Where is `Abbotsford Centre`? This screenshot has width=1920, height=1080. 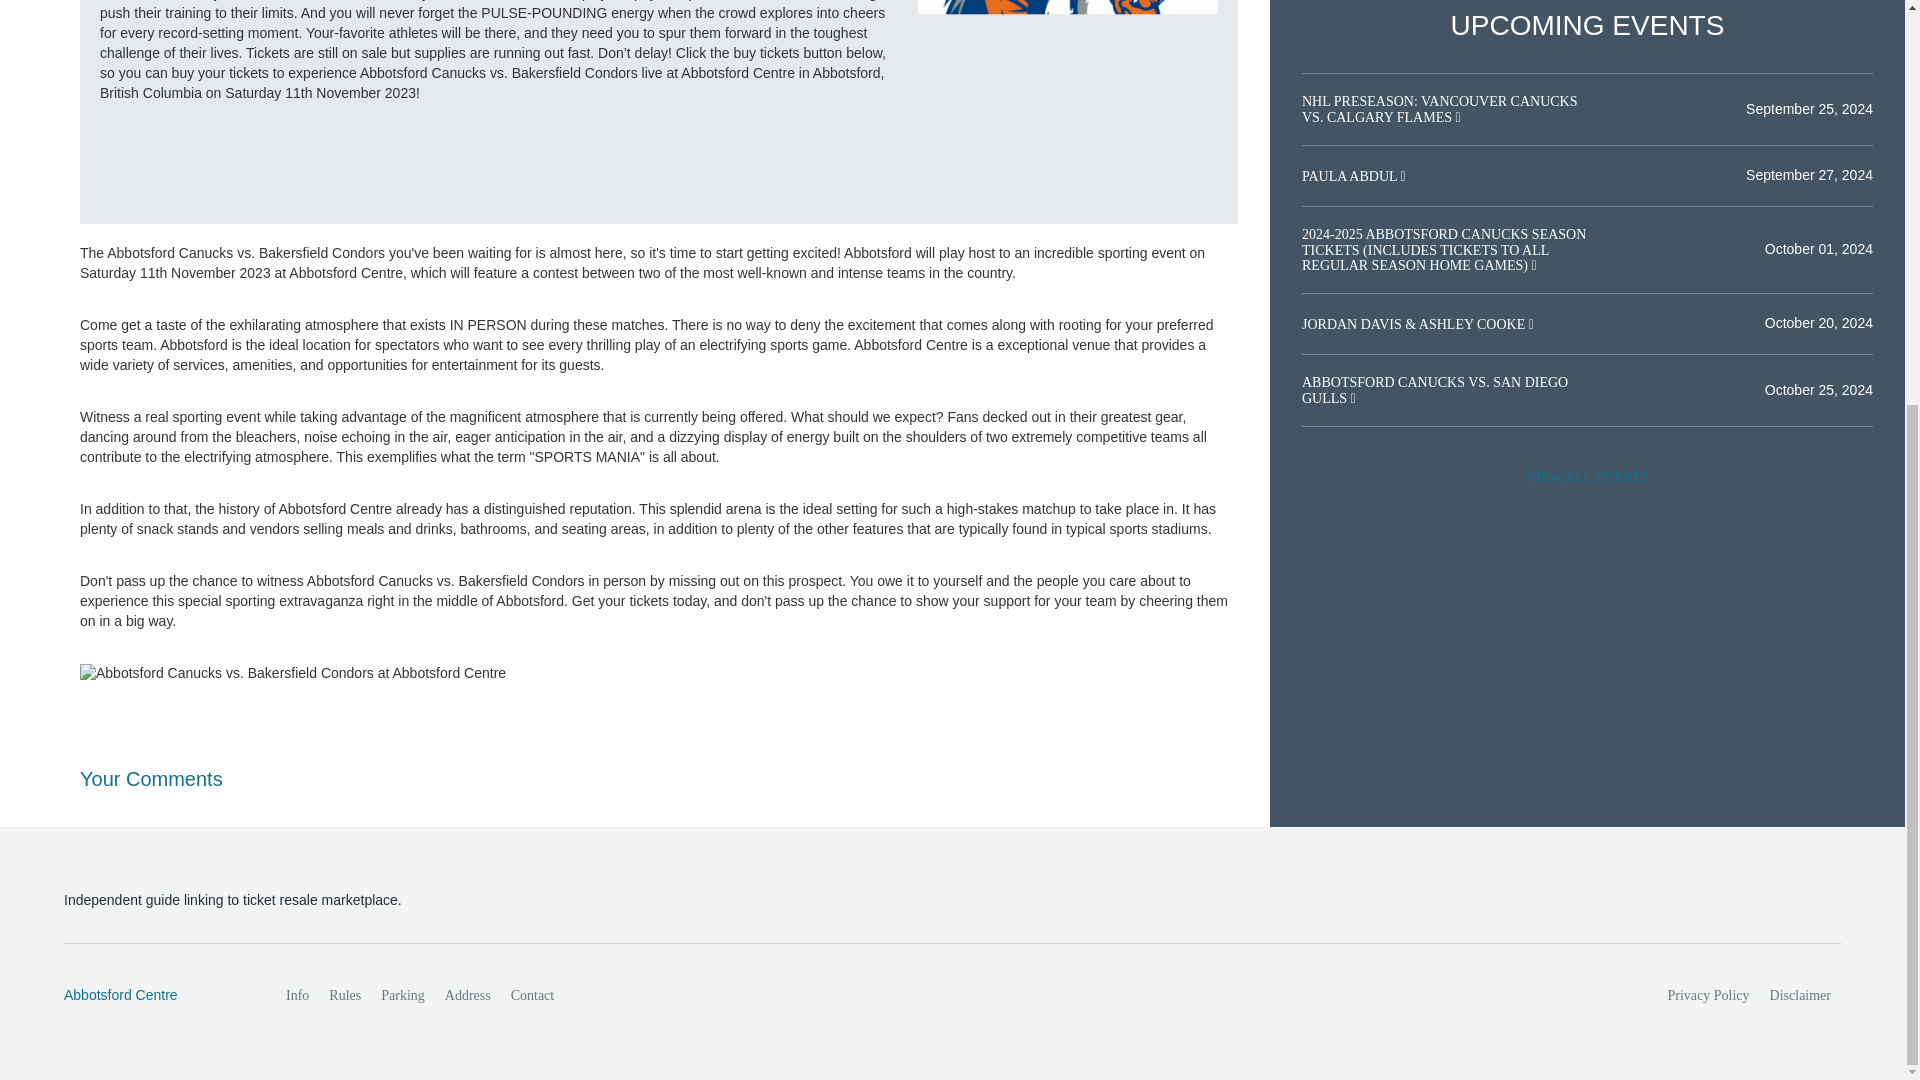
Abbotsford Centre is located at coordinates (153, 996).